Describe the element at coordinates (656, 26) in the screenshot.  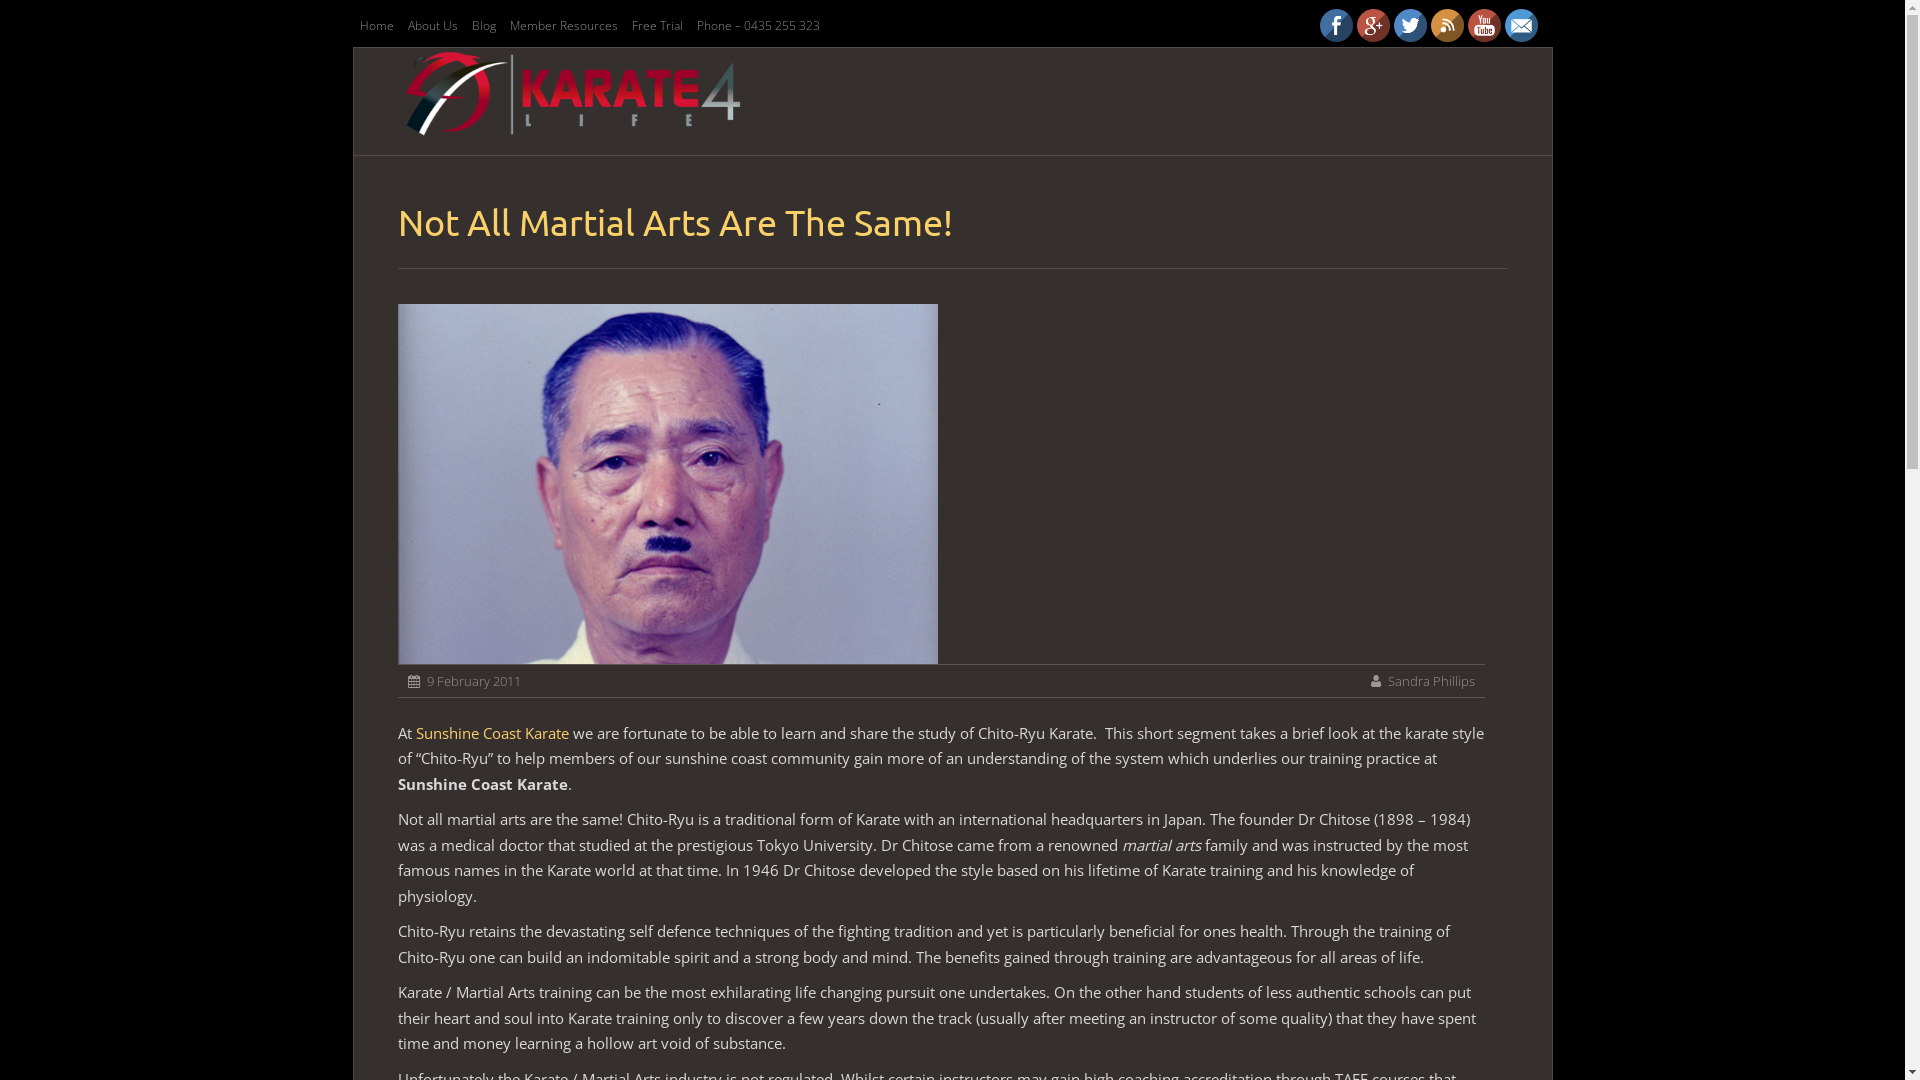
I see `Free Trial` at that location.